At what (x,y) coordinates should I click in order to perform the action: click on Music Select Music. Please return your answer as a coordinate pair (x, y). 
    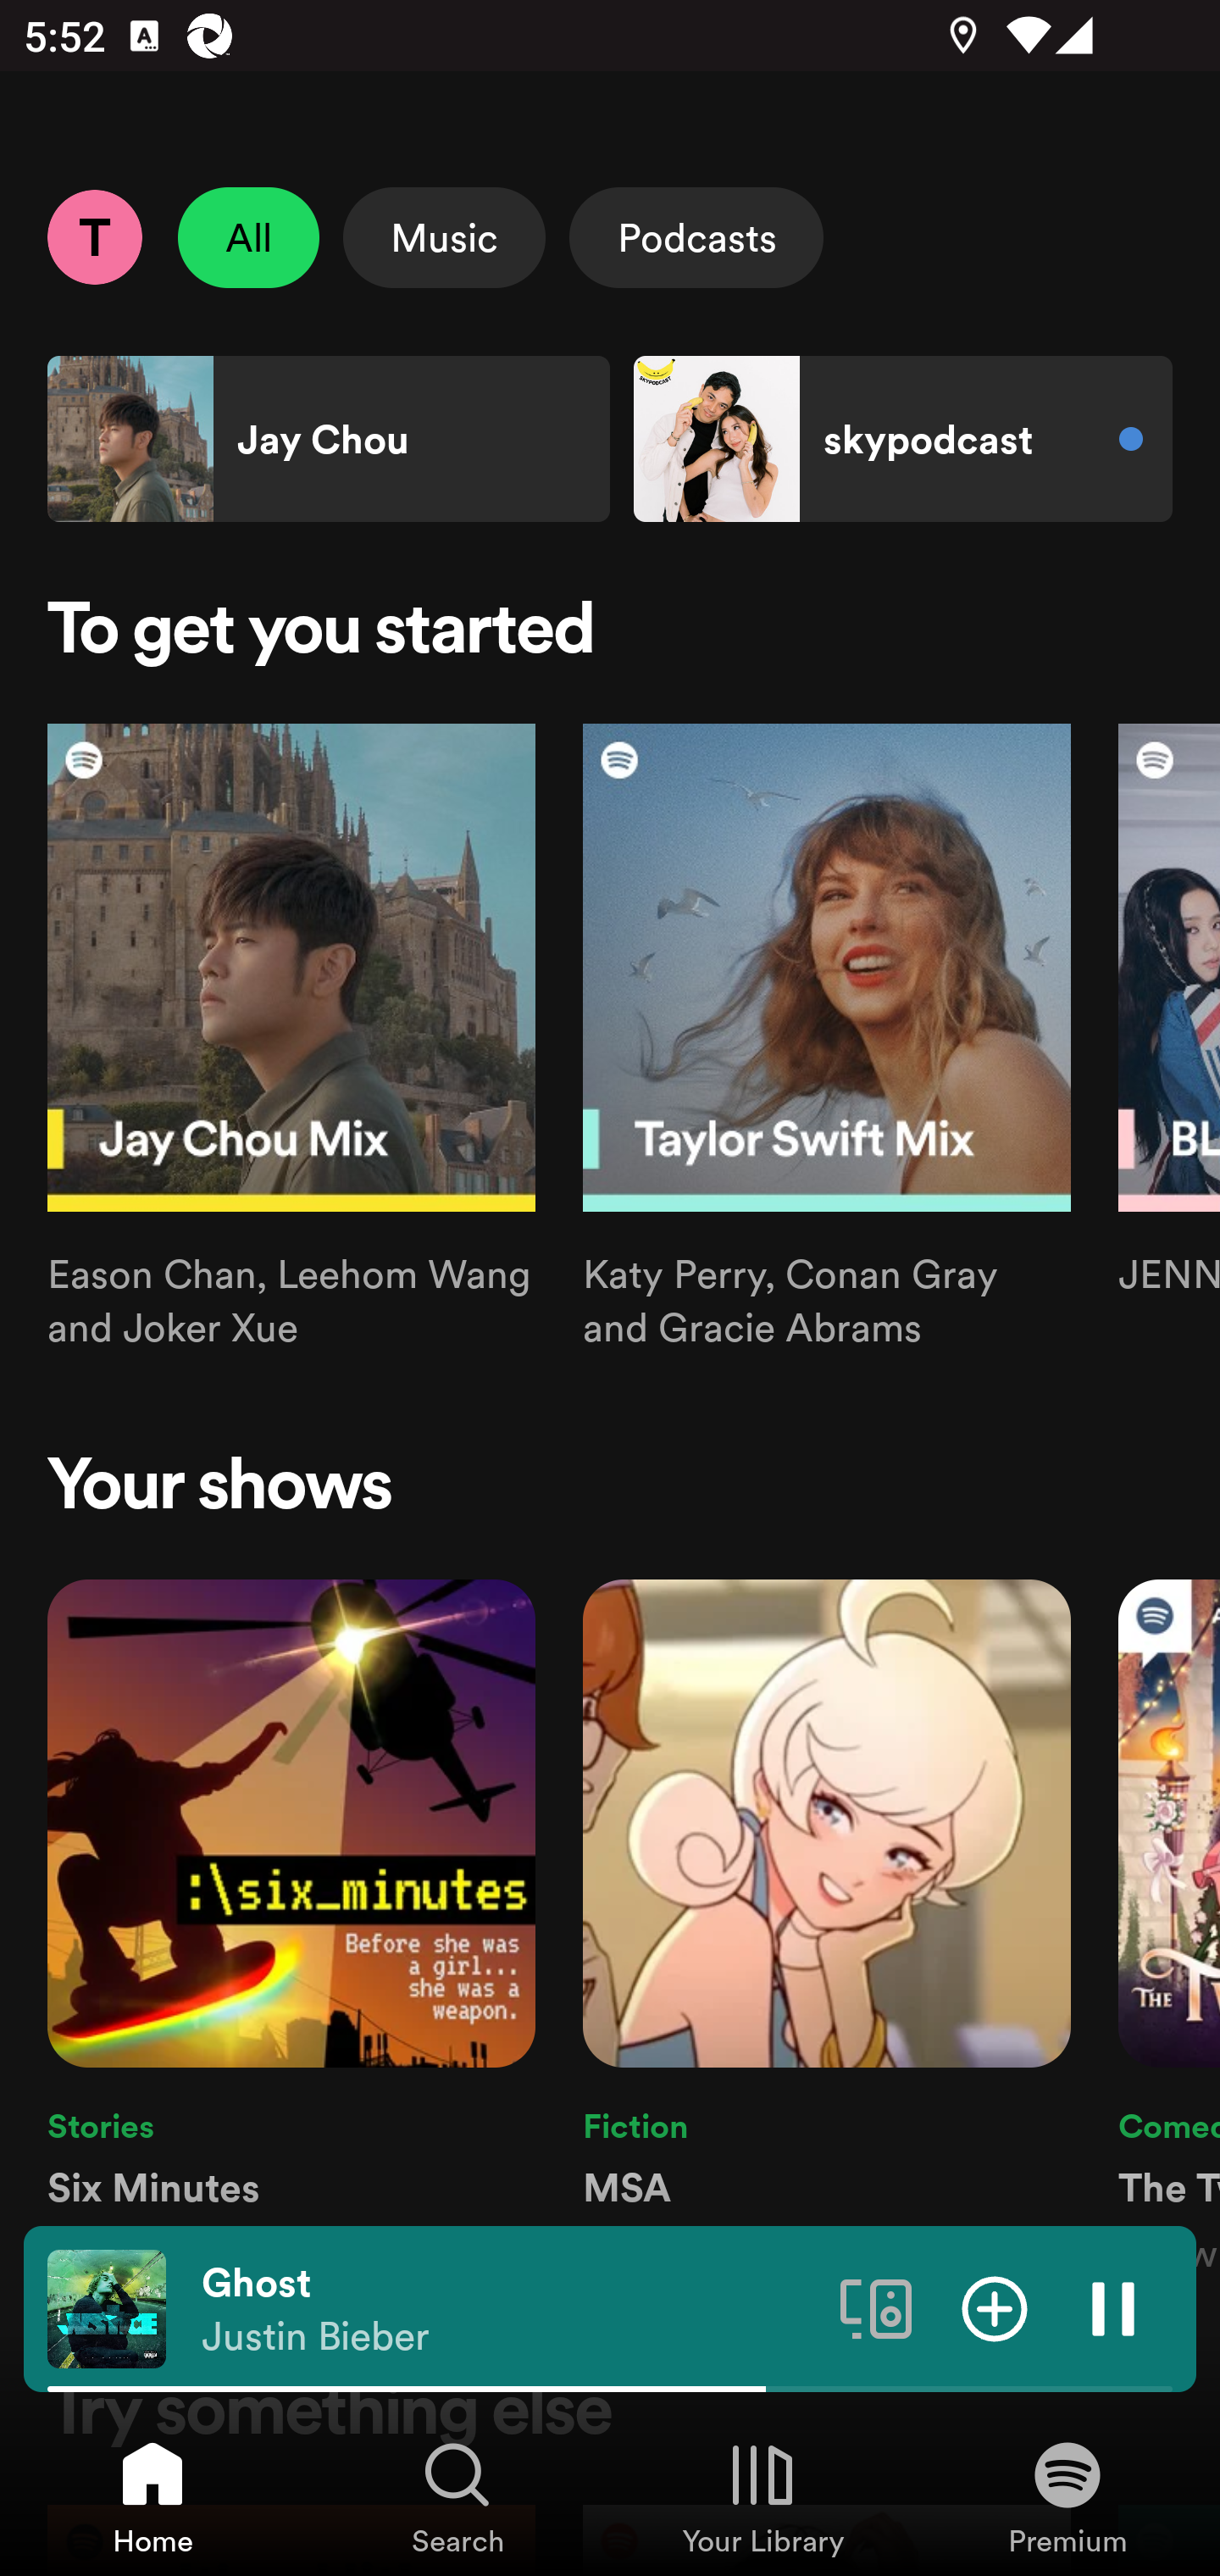
    Looking at the image, I should click on (444, 237).